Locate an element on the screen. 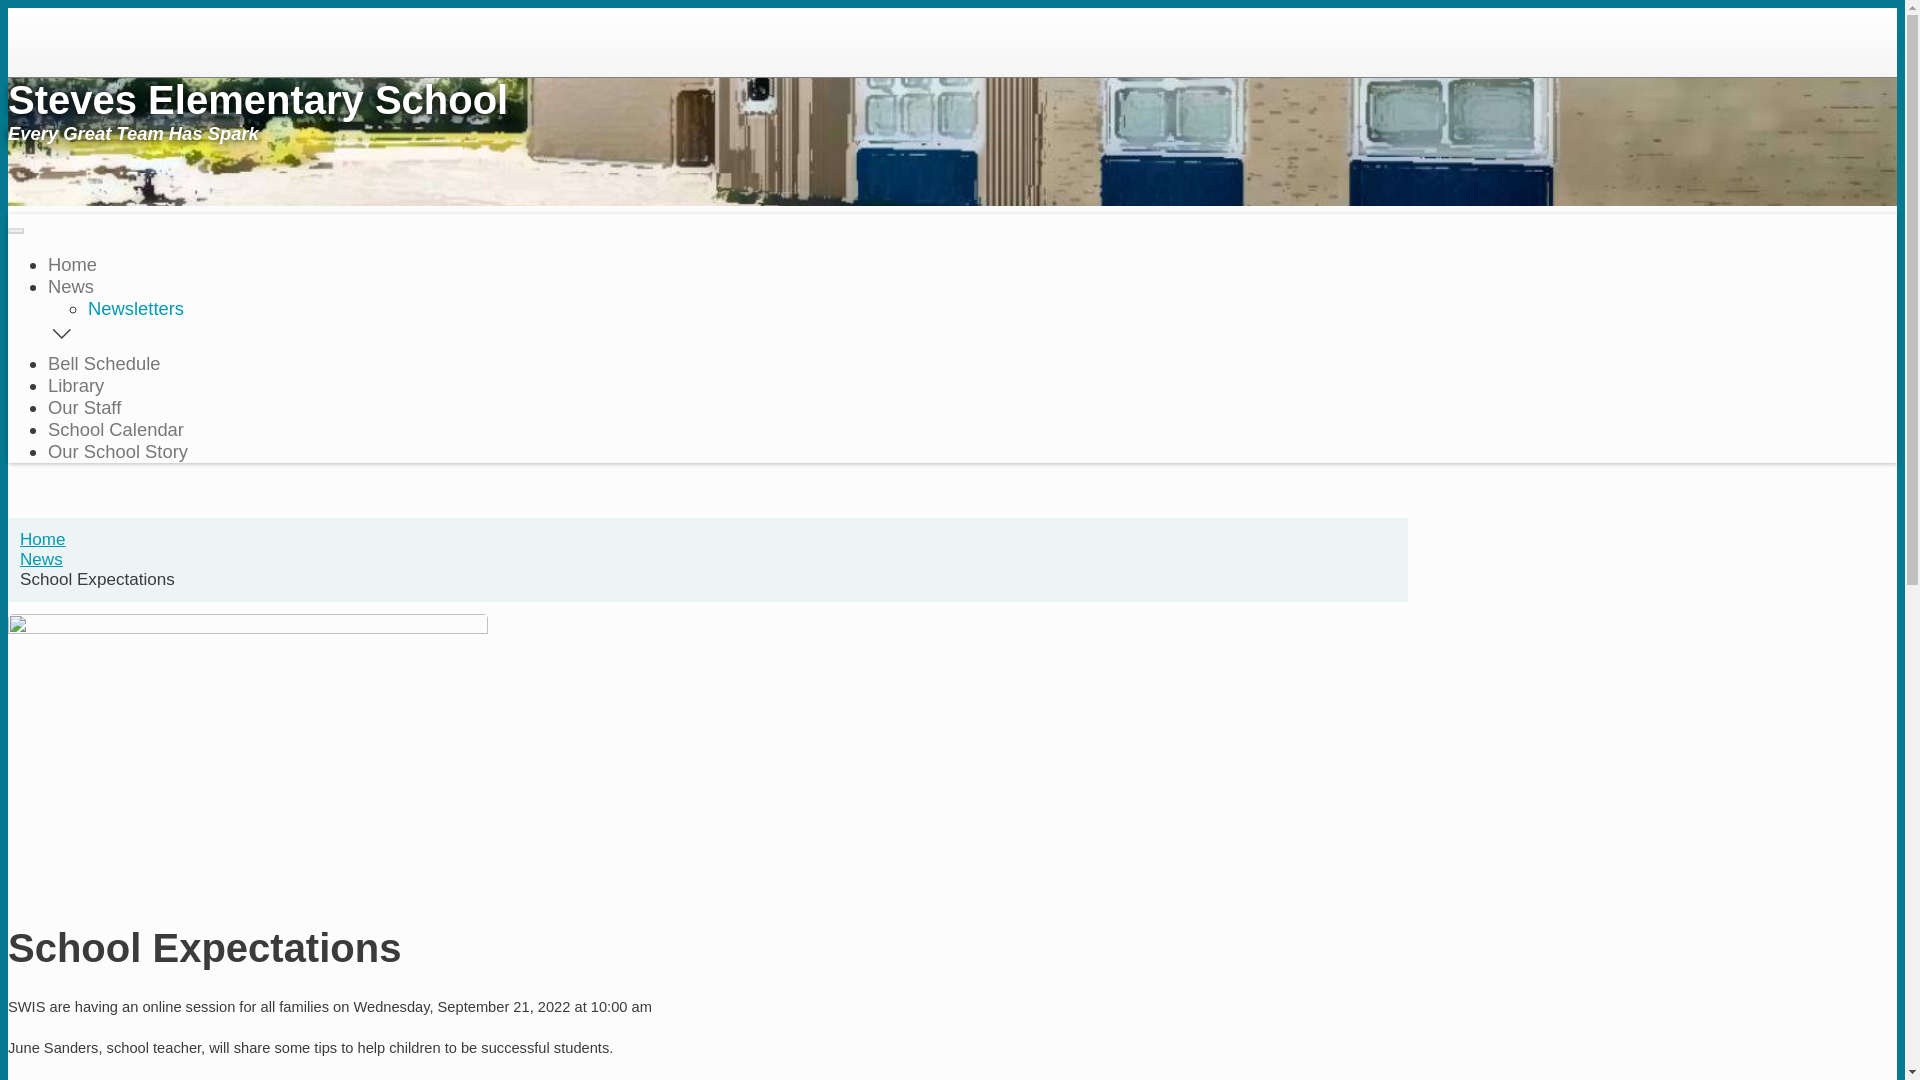 Image resolution: width=1920 pixels, height=1080 pixels. School Calendar is located at coordinates (116, 430).